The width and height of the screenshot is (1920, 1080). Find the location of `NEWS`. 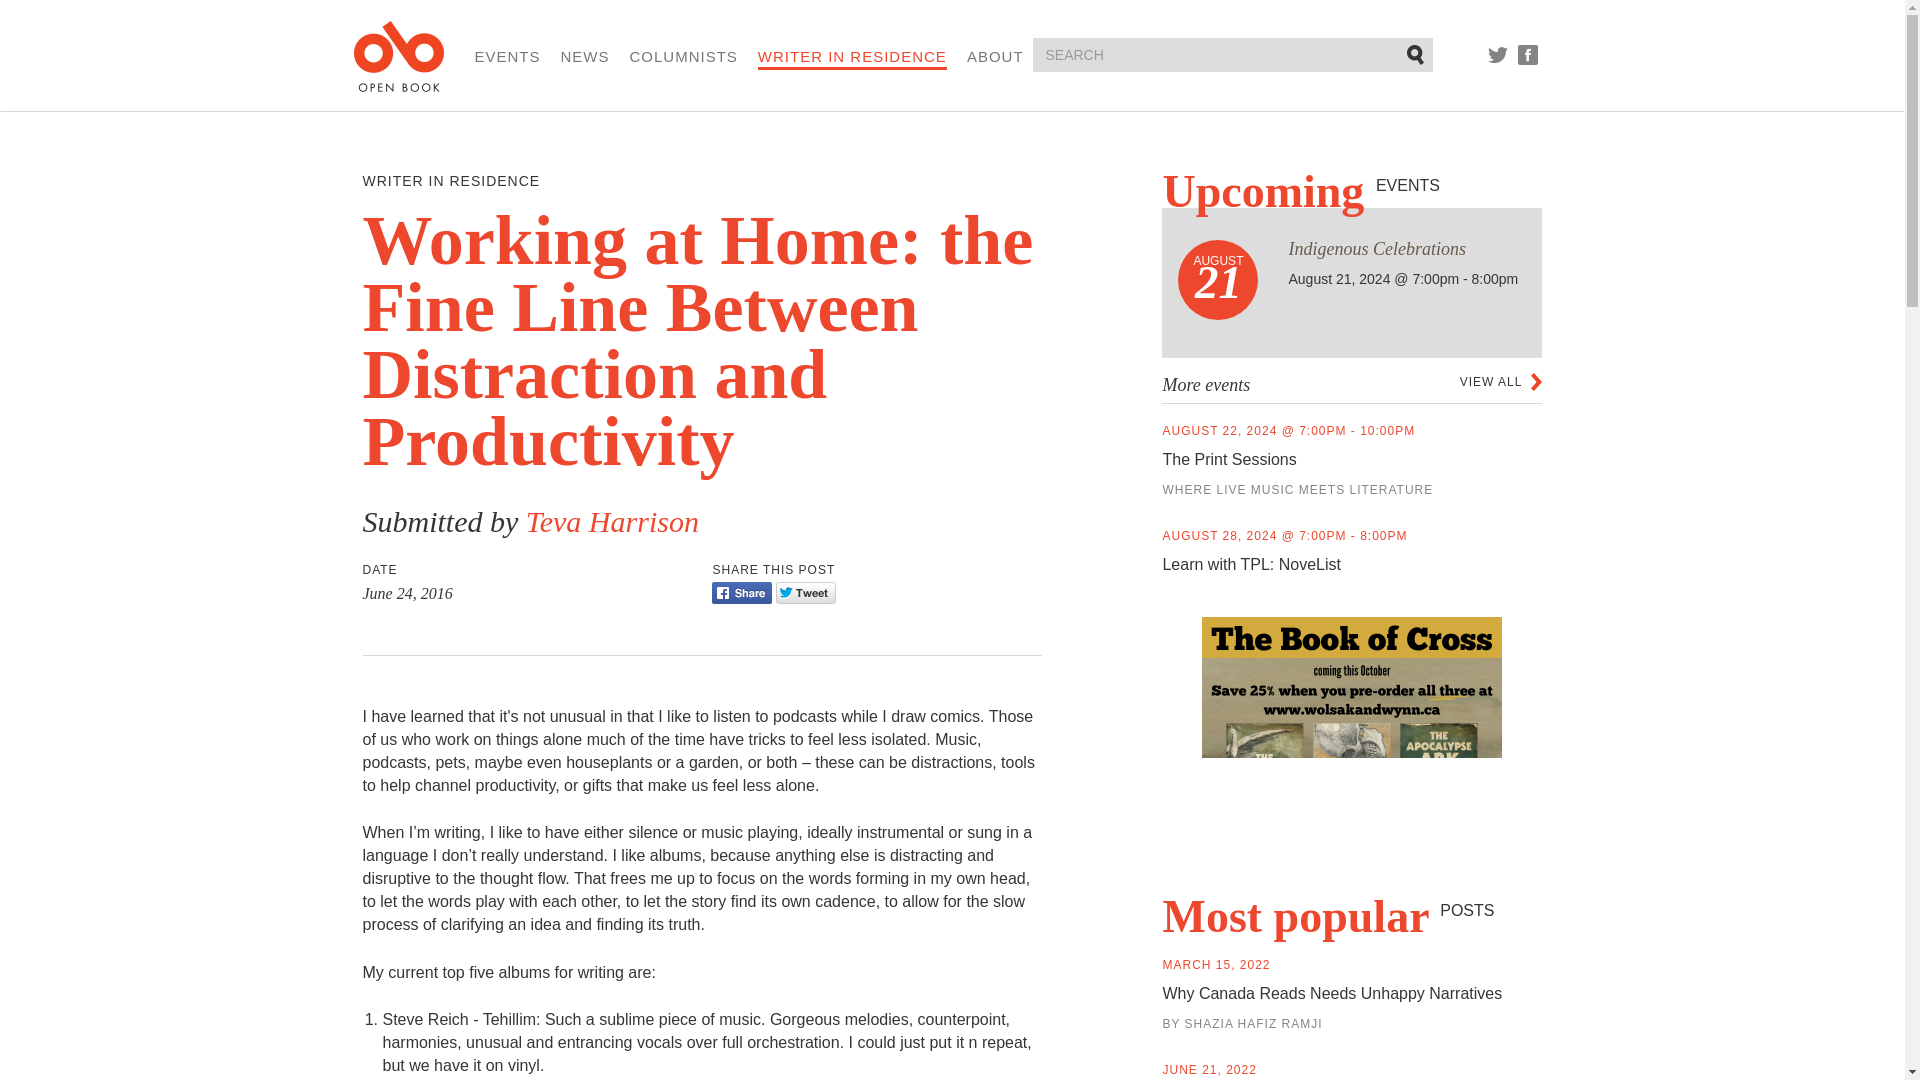

NEWS is located at coordinates (585, 56).